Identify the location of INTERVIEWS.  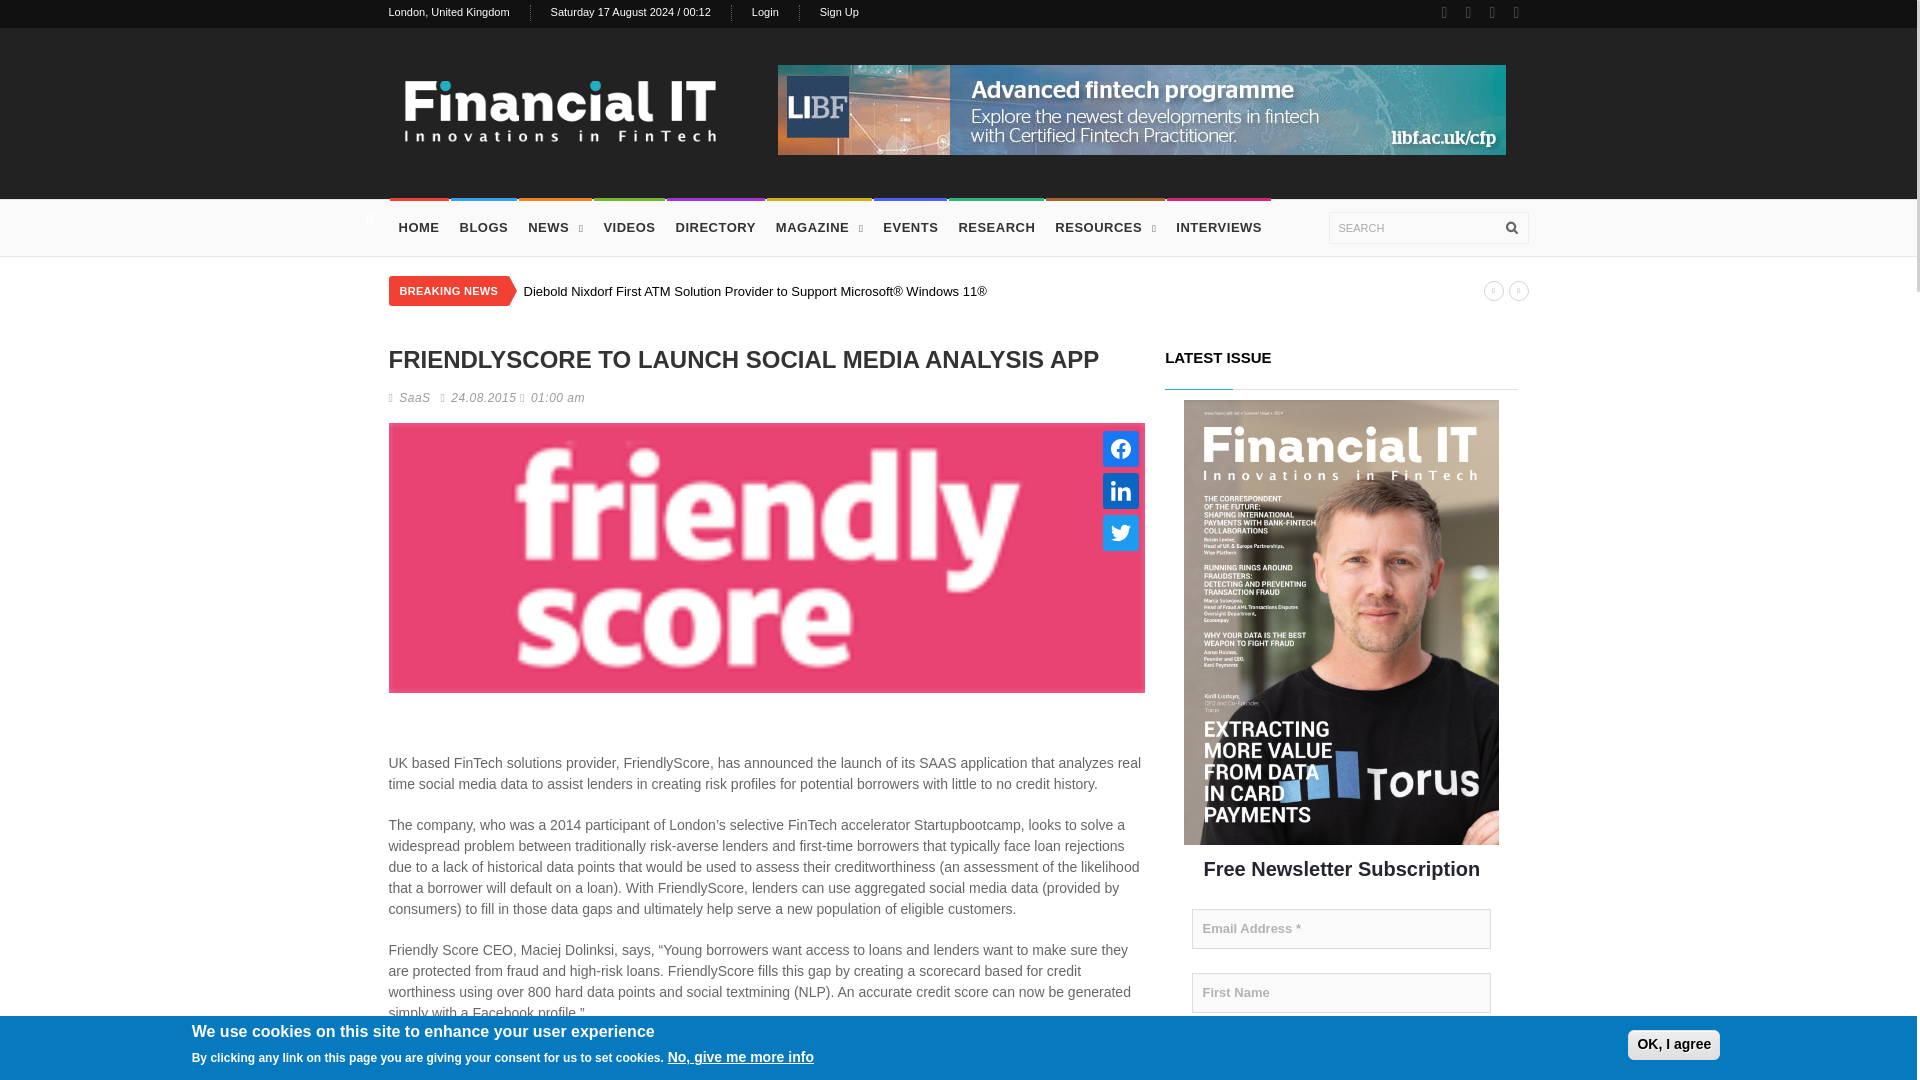
(1218, 227).